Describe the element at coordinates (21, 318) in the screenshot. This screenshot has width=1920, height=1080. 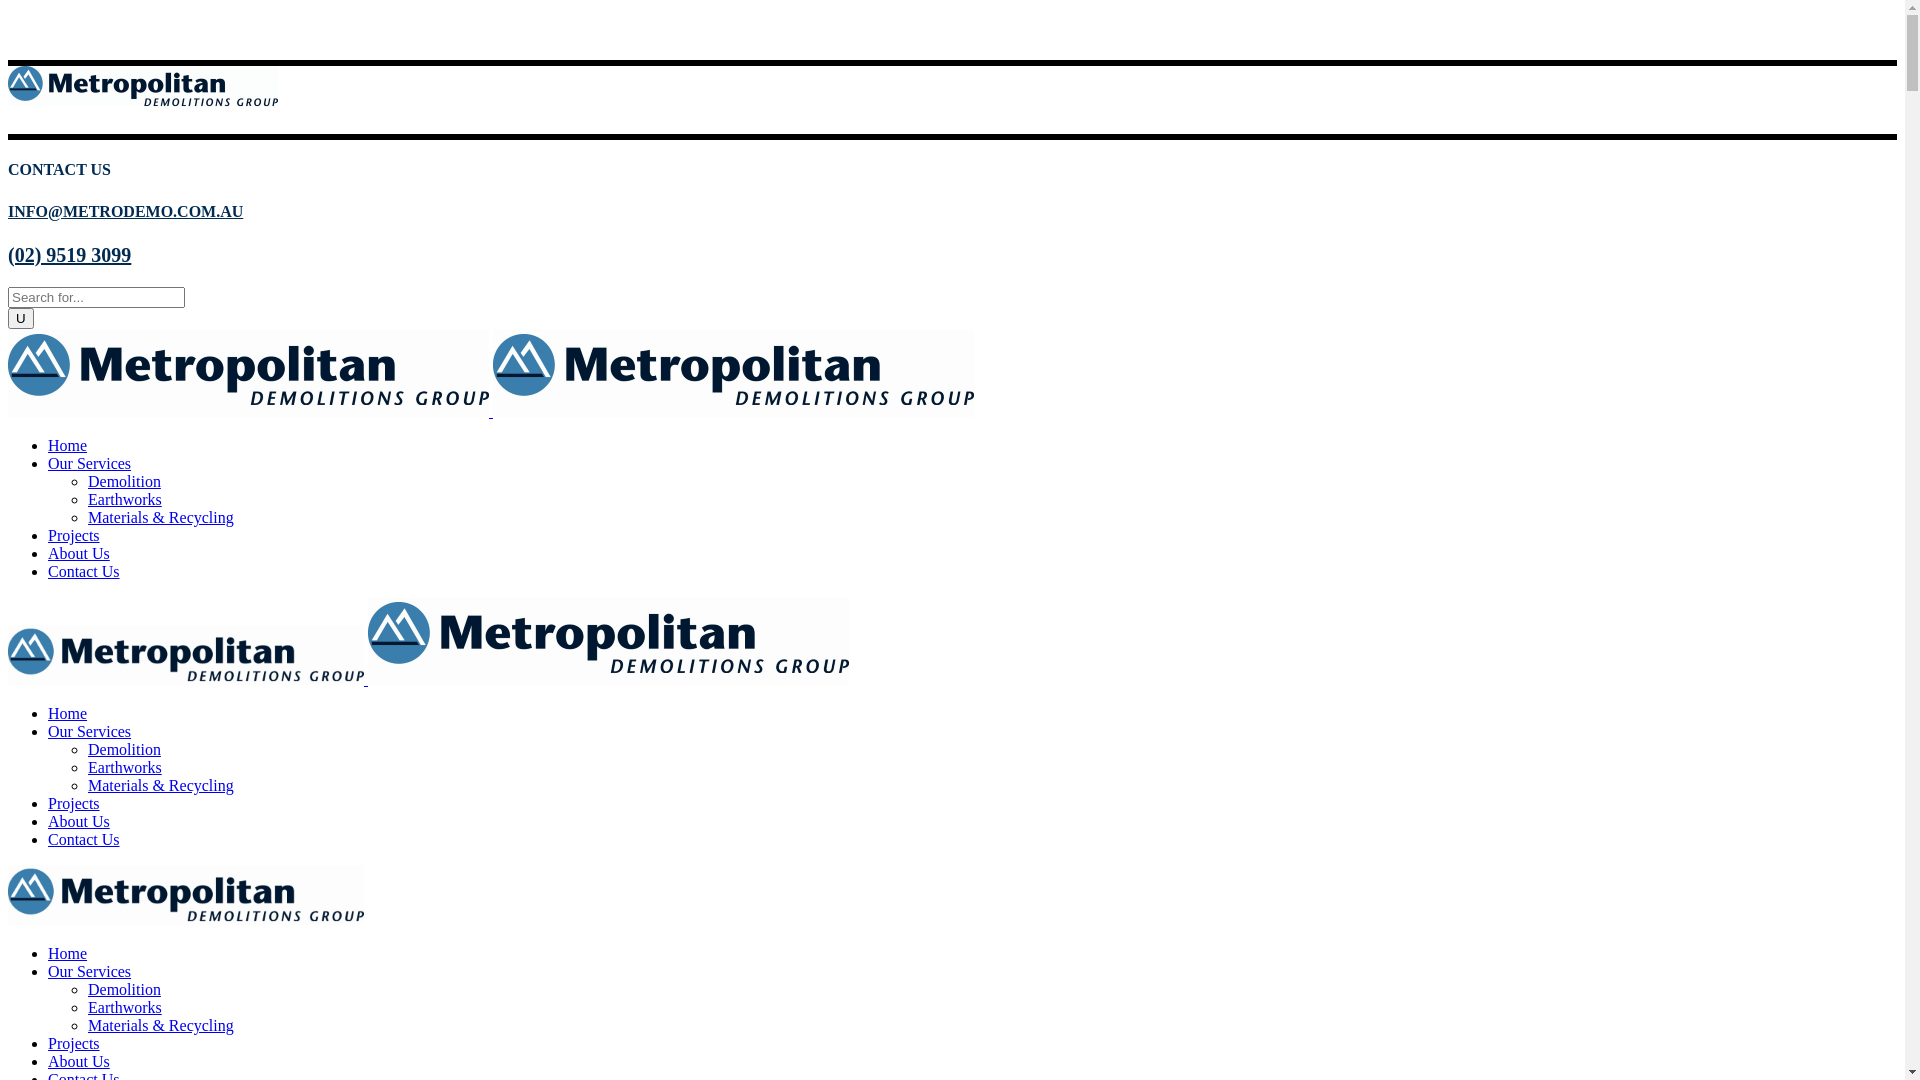
I see `U` at that location.